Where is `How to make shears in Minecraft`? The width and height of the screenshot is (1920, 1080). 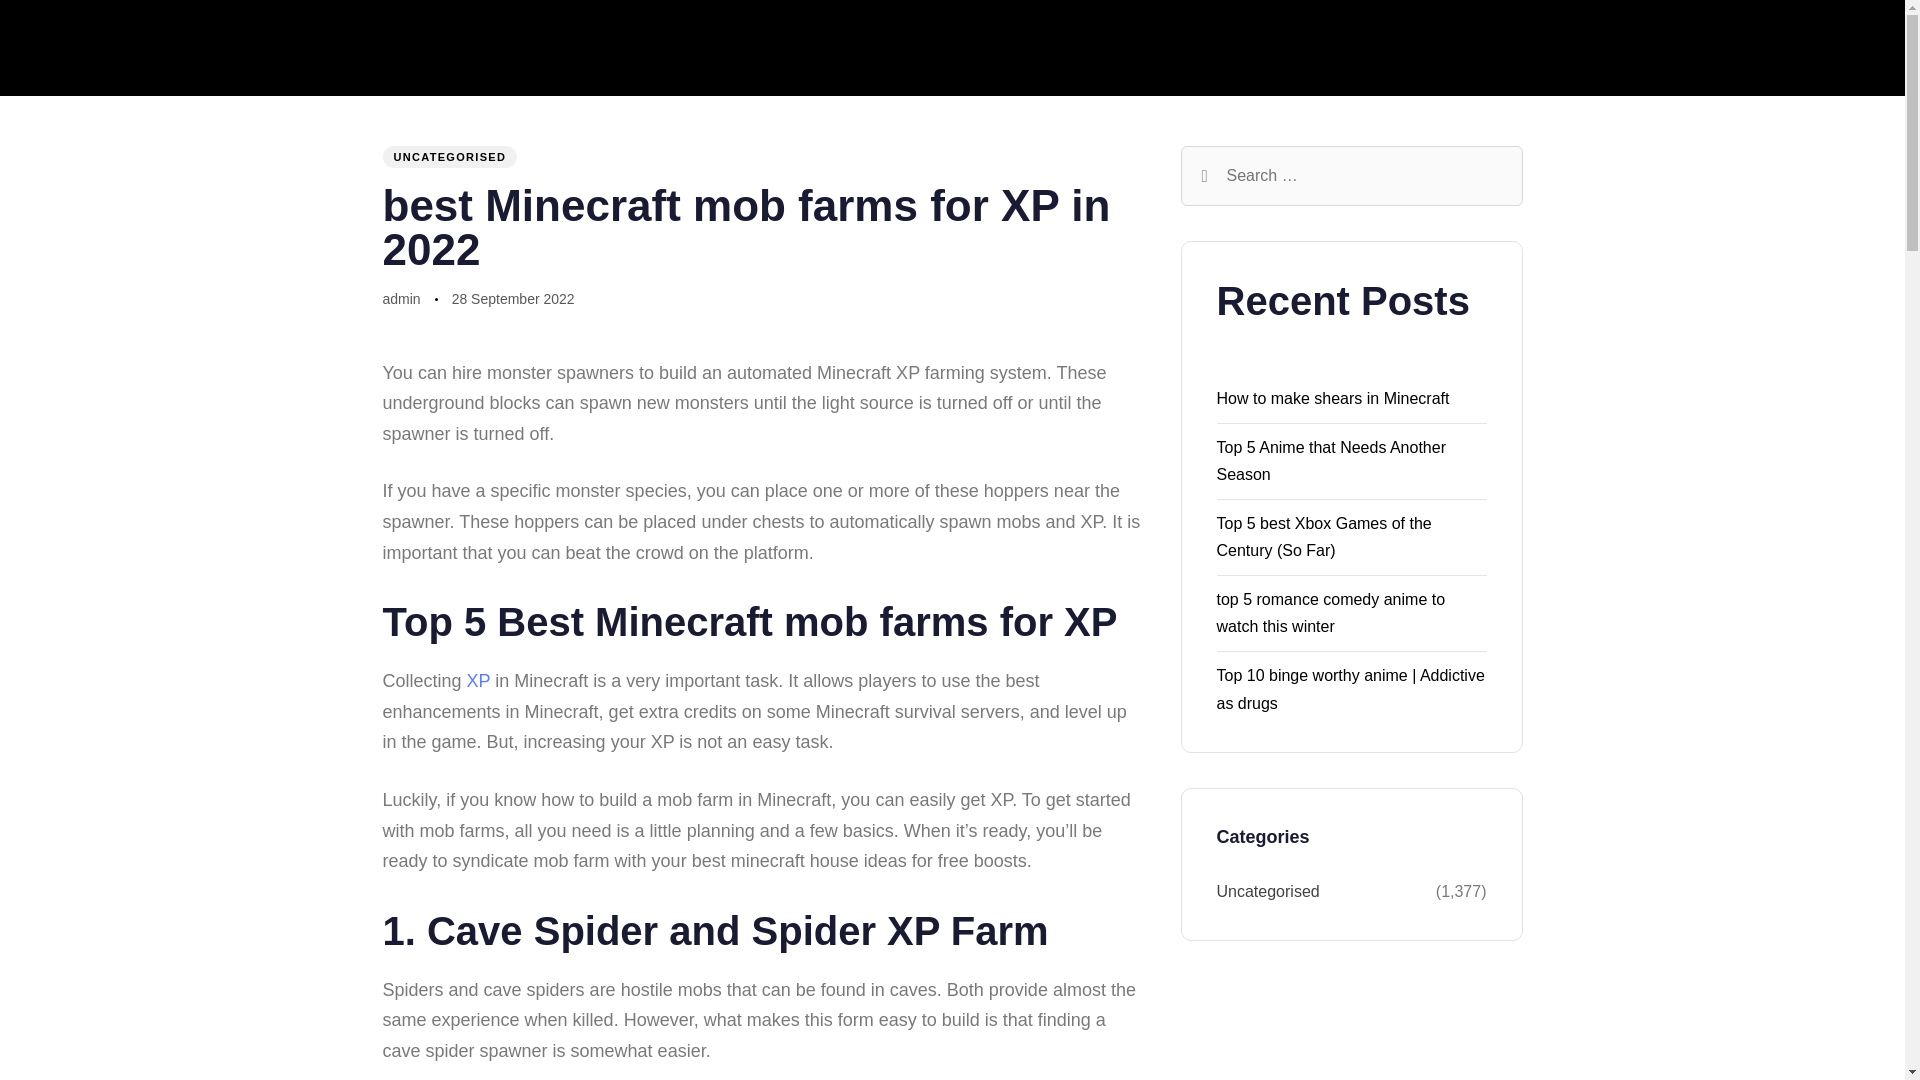
How to make shears in Minecraft is located at coordinates (1332, 398).